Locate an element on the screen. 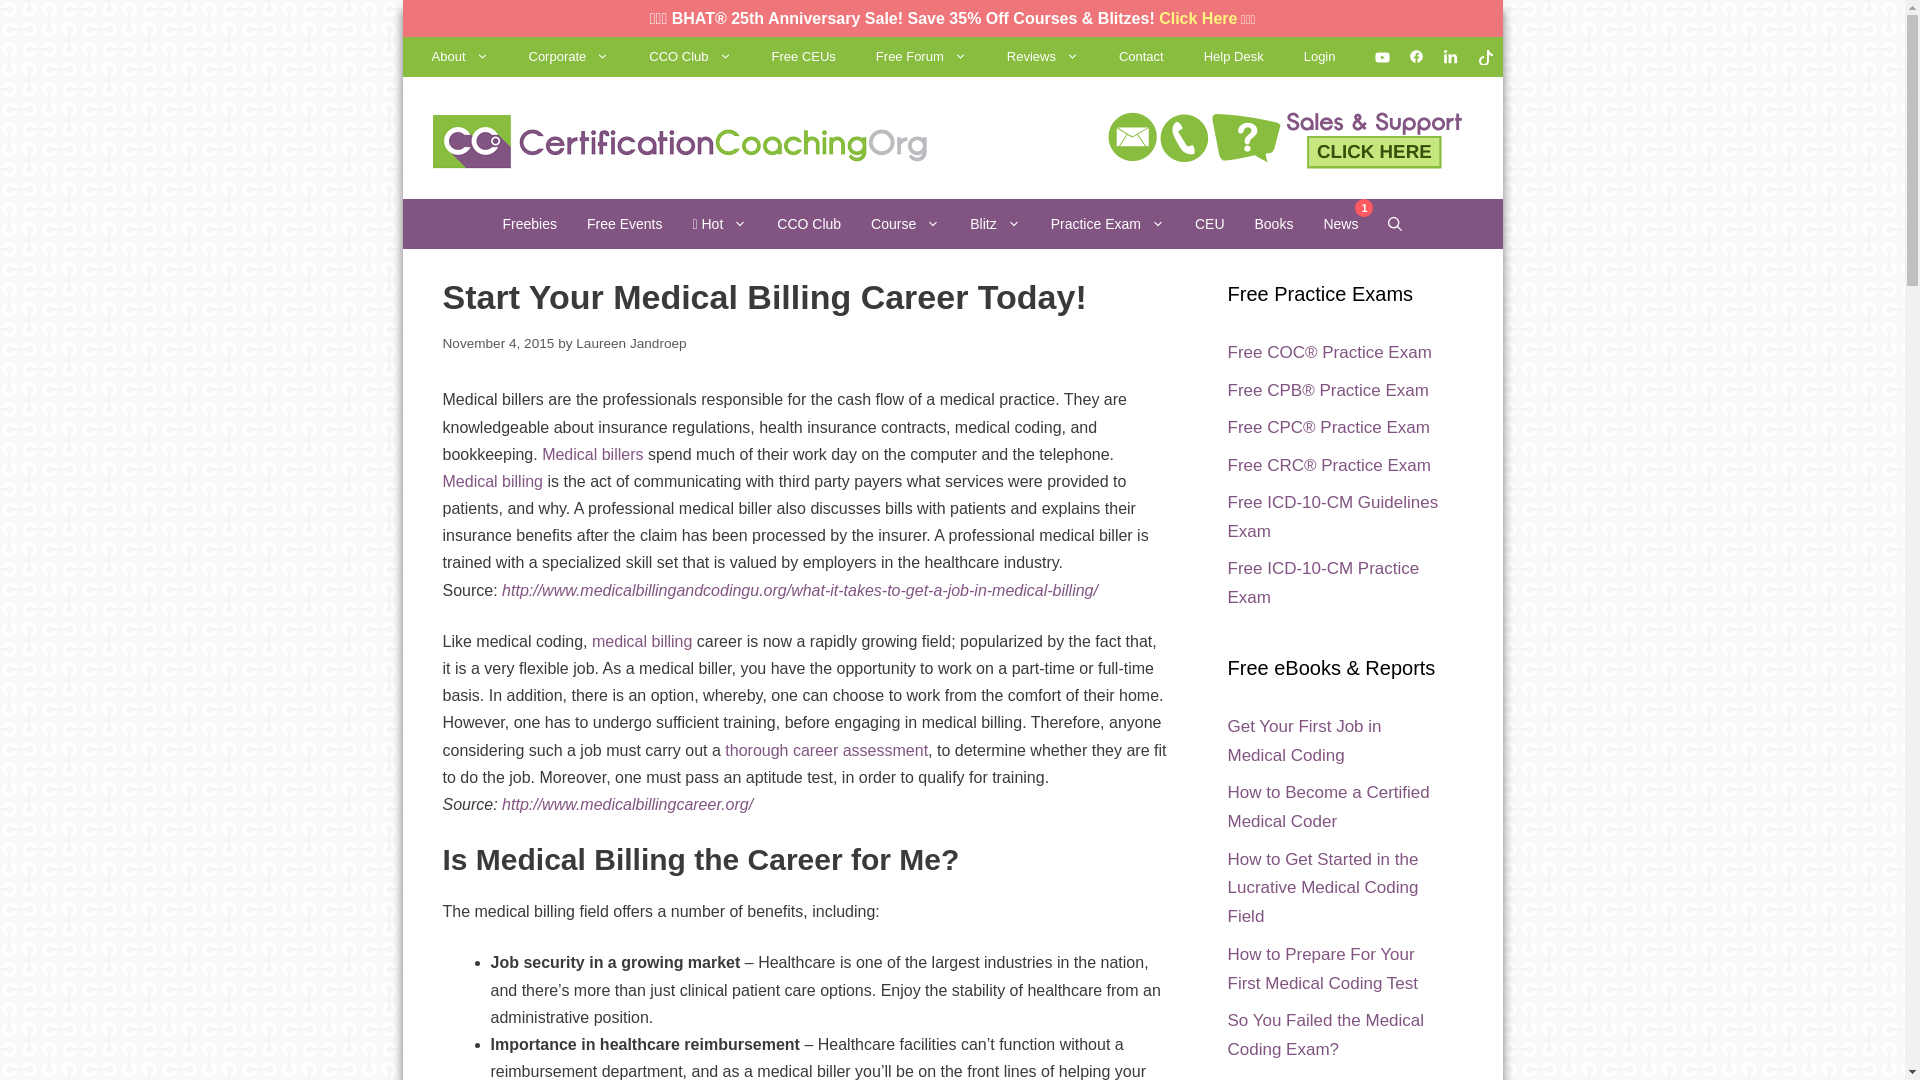 The width and height of the screenshot is (1920, 1080). Free Forum is located at coordinates (921, 56).